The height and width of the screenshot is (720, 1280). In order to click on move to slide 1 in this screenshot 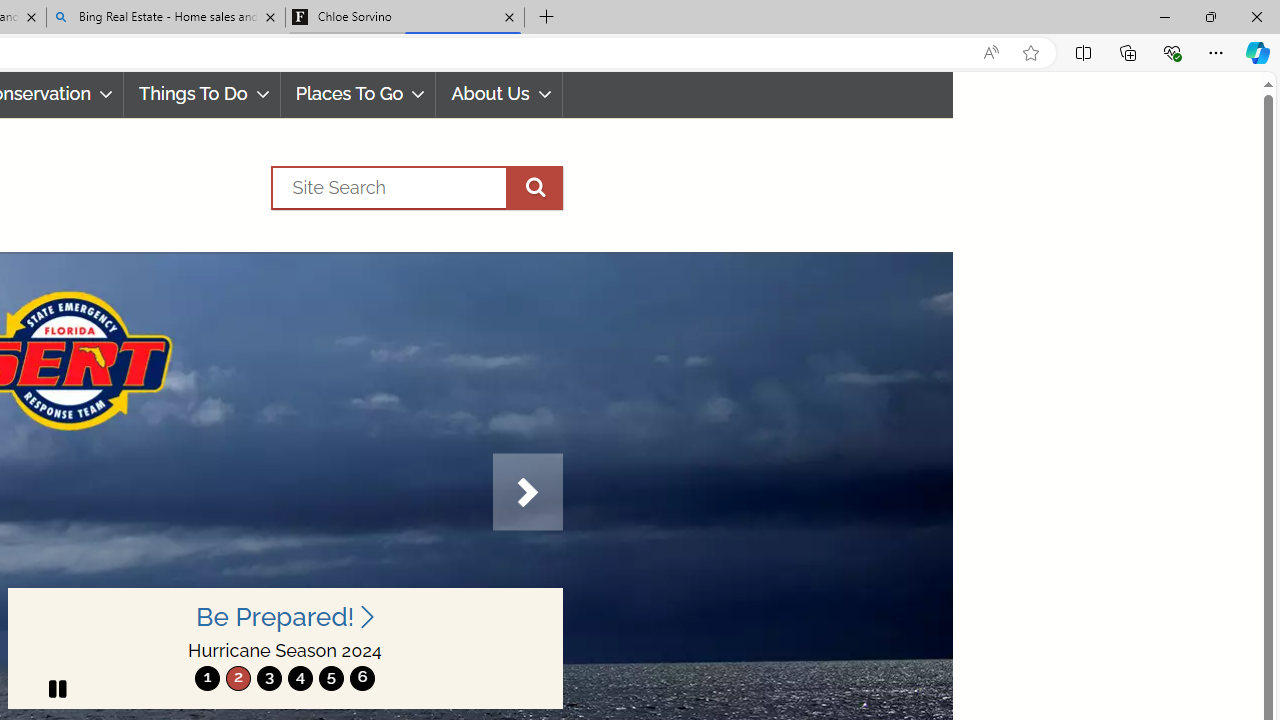, I will do `click(207, 678)`.